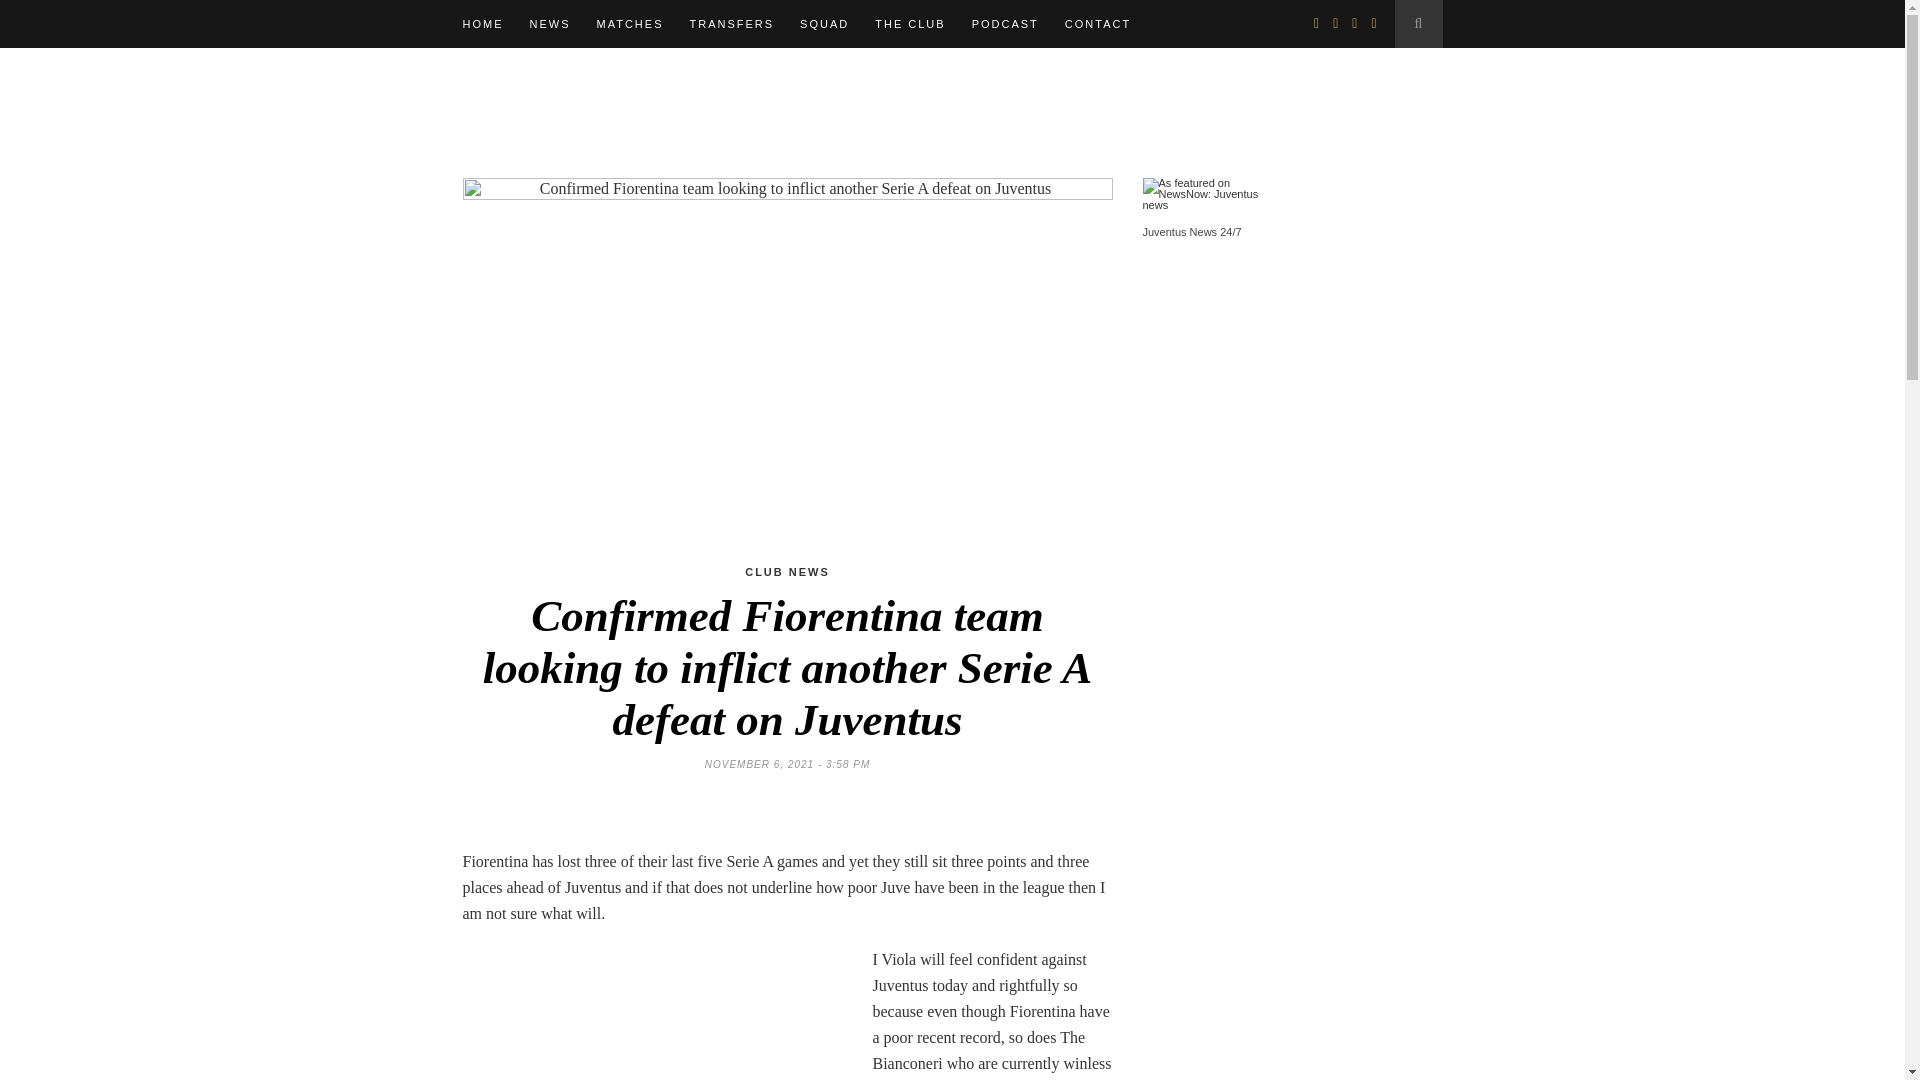 The height and width of the screenshot is (1080, 1920). I want to click on CONTACT, so click(1098, 24).